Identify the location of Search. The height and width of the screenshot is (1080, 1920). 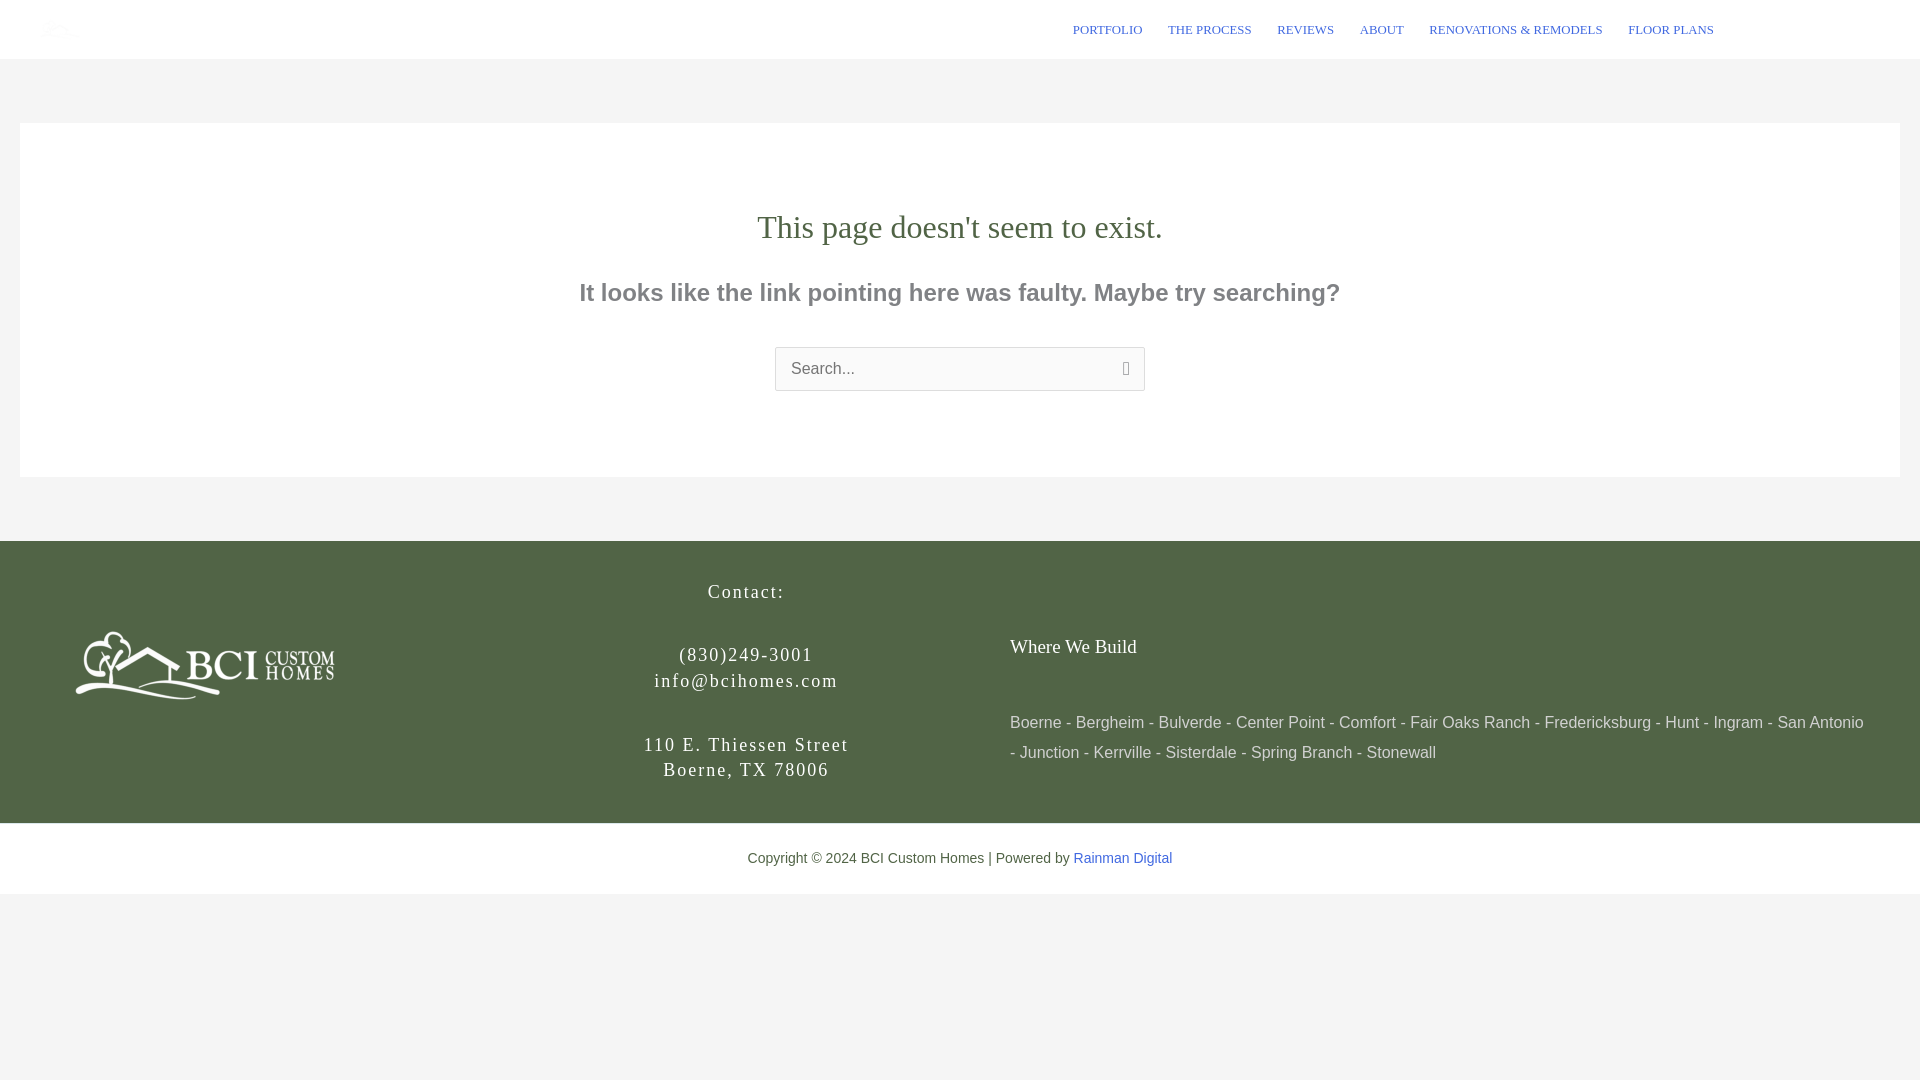
(1122, 370).